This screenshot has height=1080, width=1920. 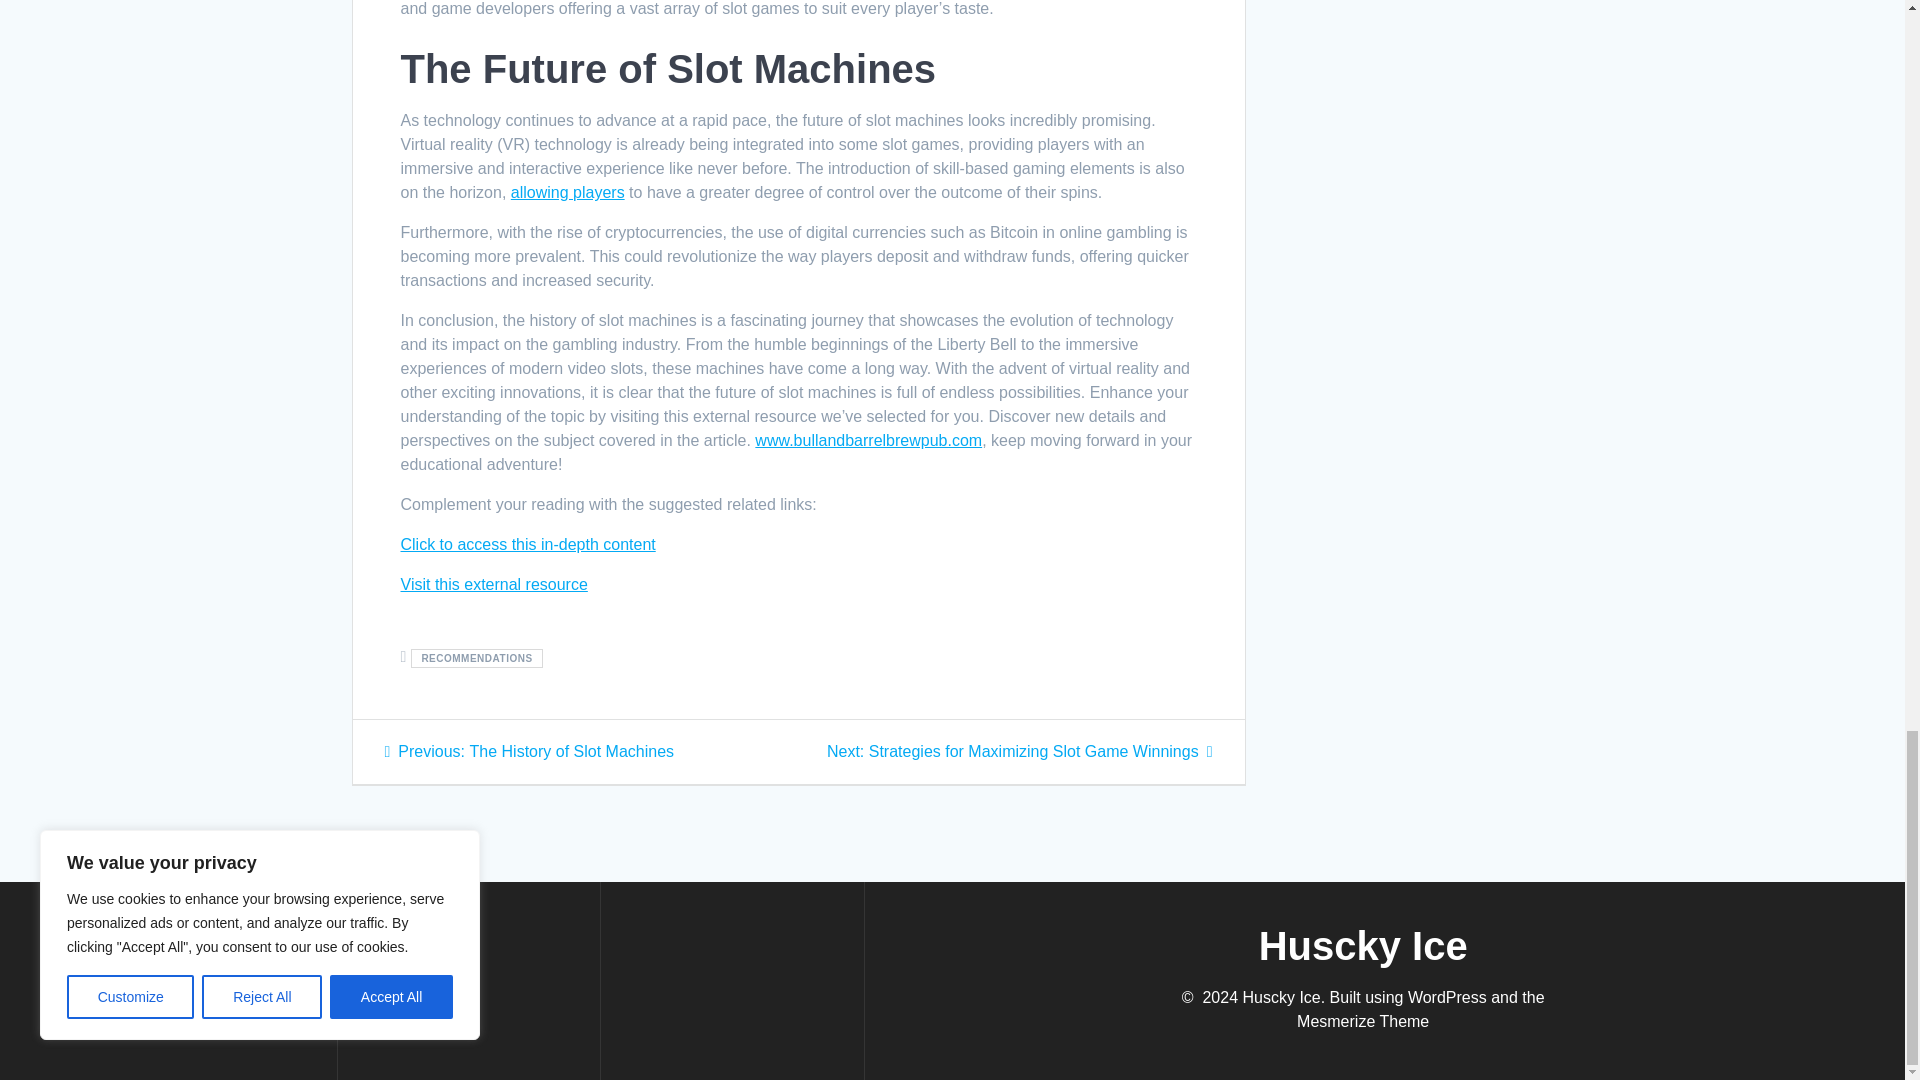 I want to click on www.bullandbarrelbrewpub.com, so click(x=528, y=752).